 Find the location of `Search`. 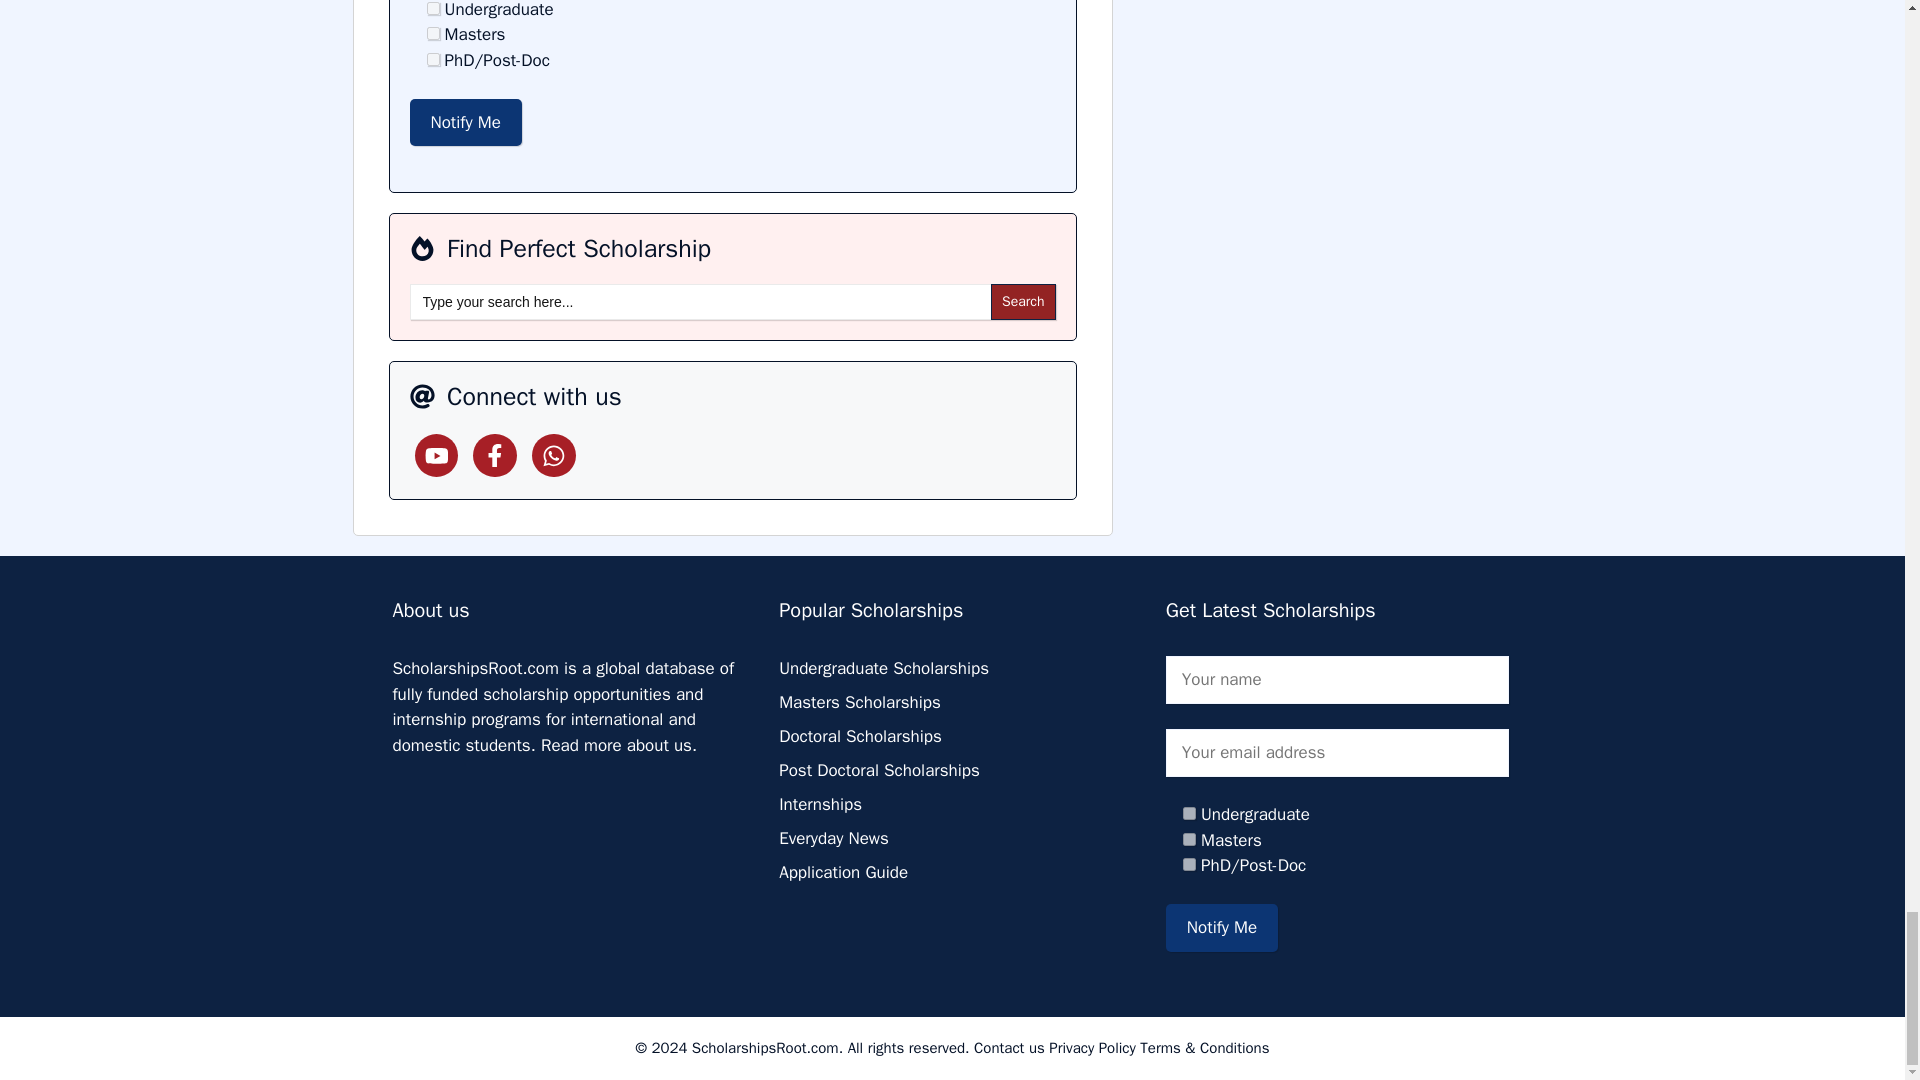

Search is located at coordinates (1023, 302).